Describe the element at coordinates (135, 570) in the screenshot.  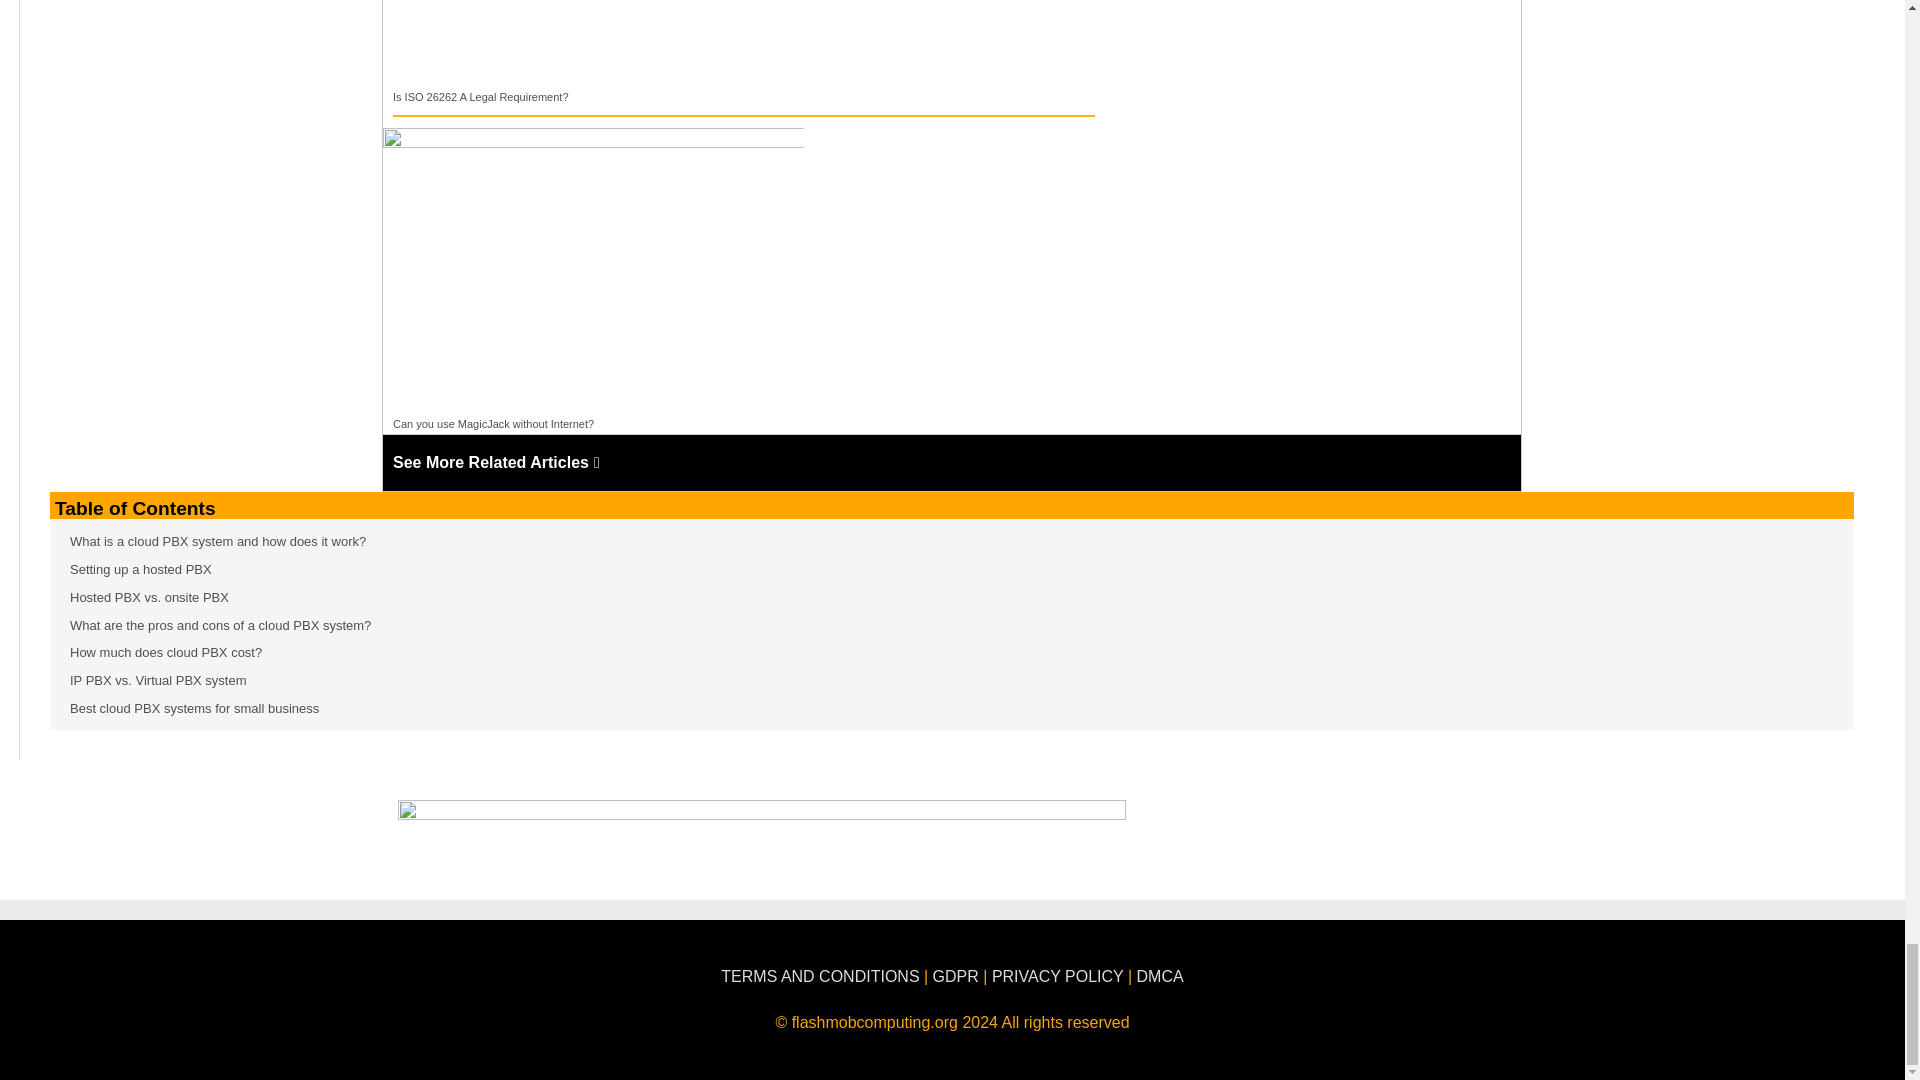
I see `Setting up a hosted PBX` at that location.